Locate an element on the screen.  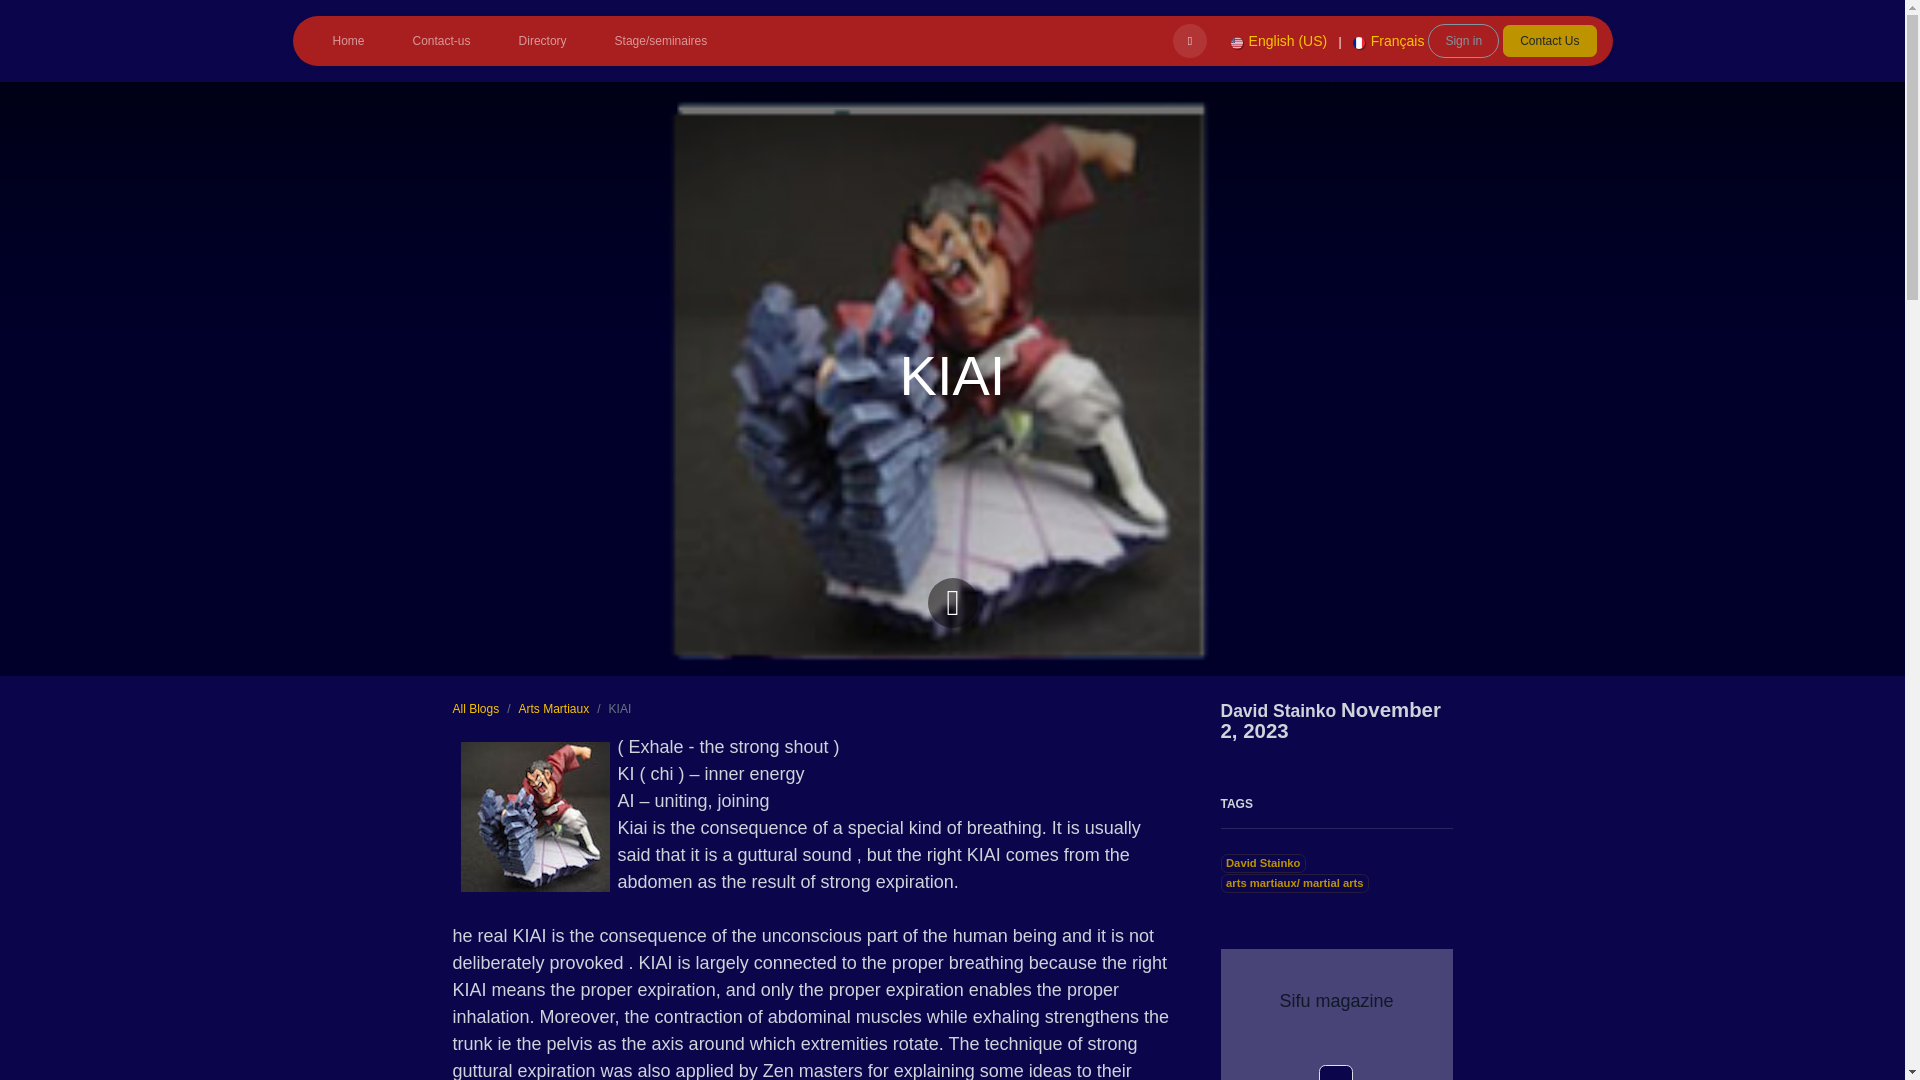
Contact-us is located at coordinates (442, 40).